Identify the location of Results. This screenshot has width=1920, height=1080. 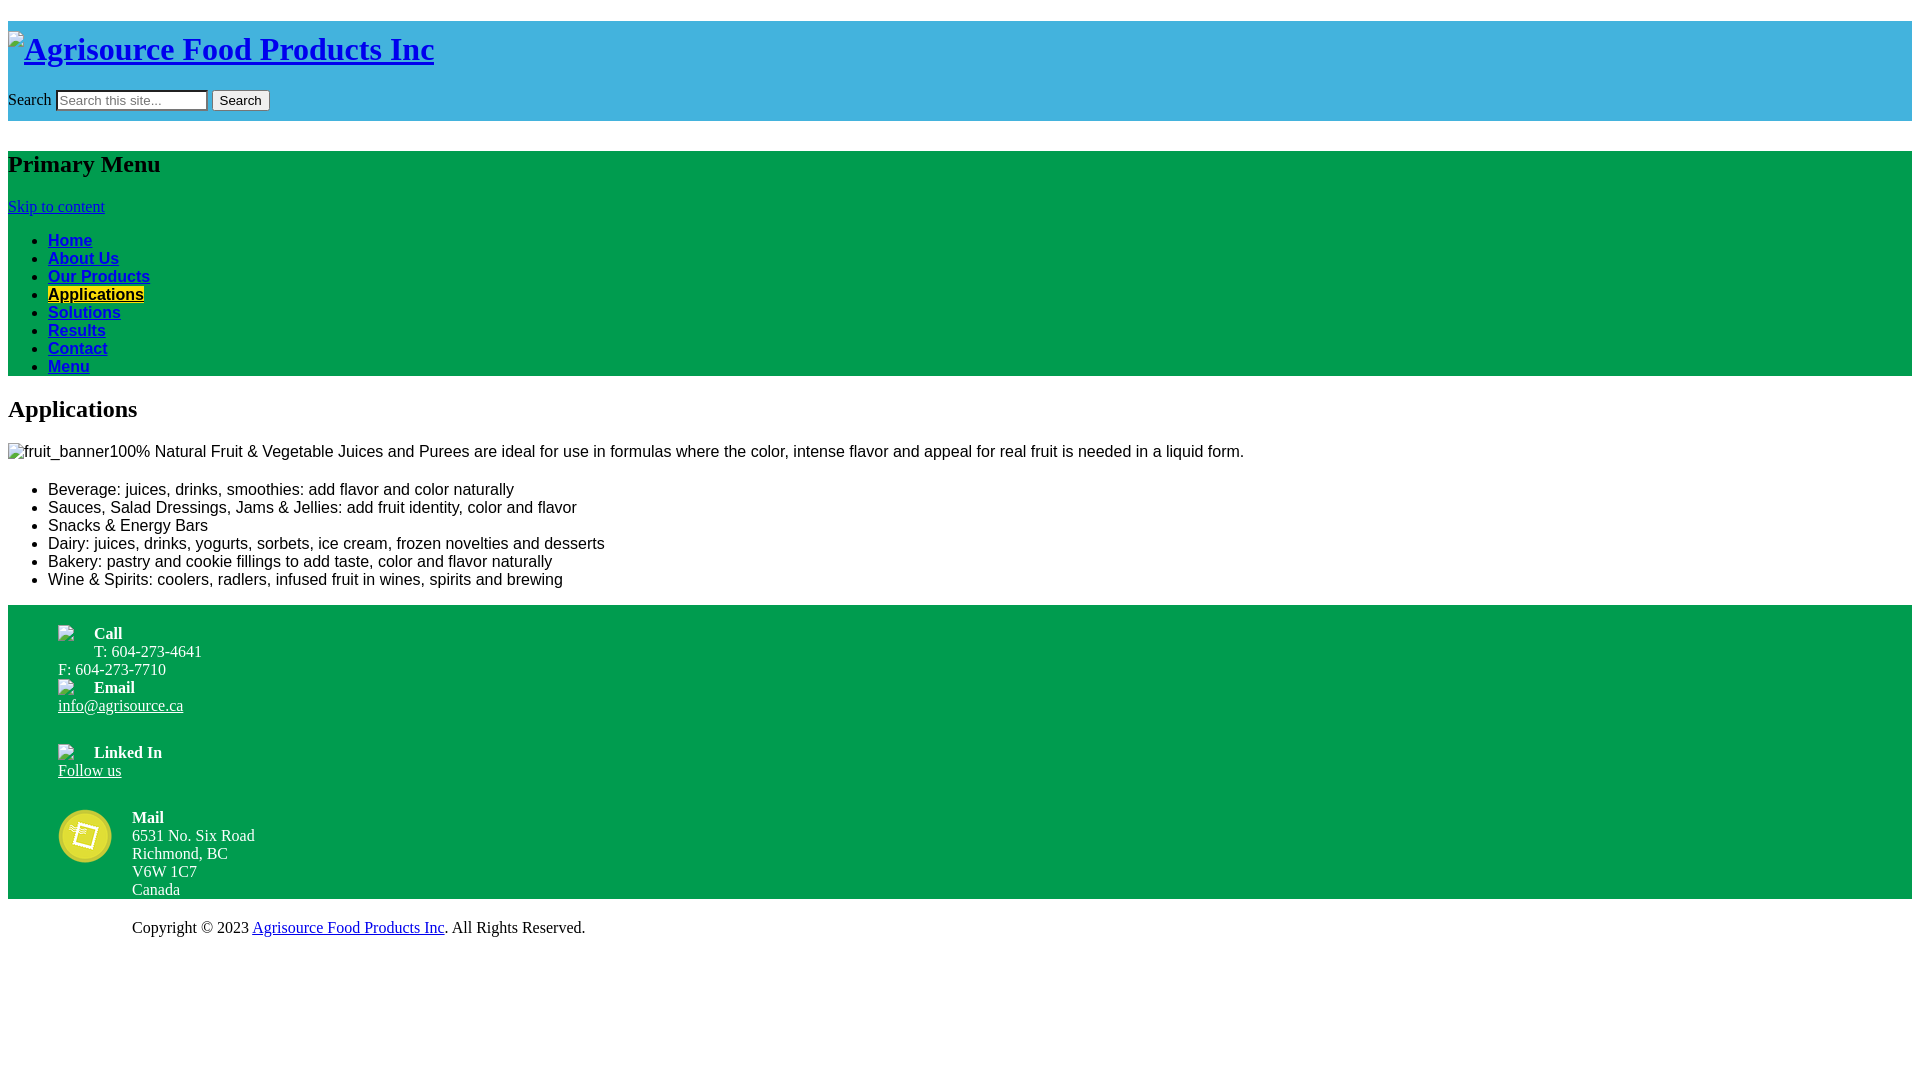
(77, 330).